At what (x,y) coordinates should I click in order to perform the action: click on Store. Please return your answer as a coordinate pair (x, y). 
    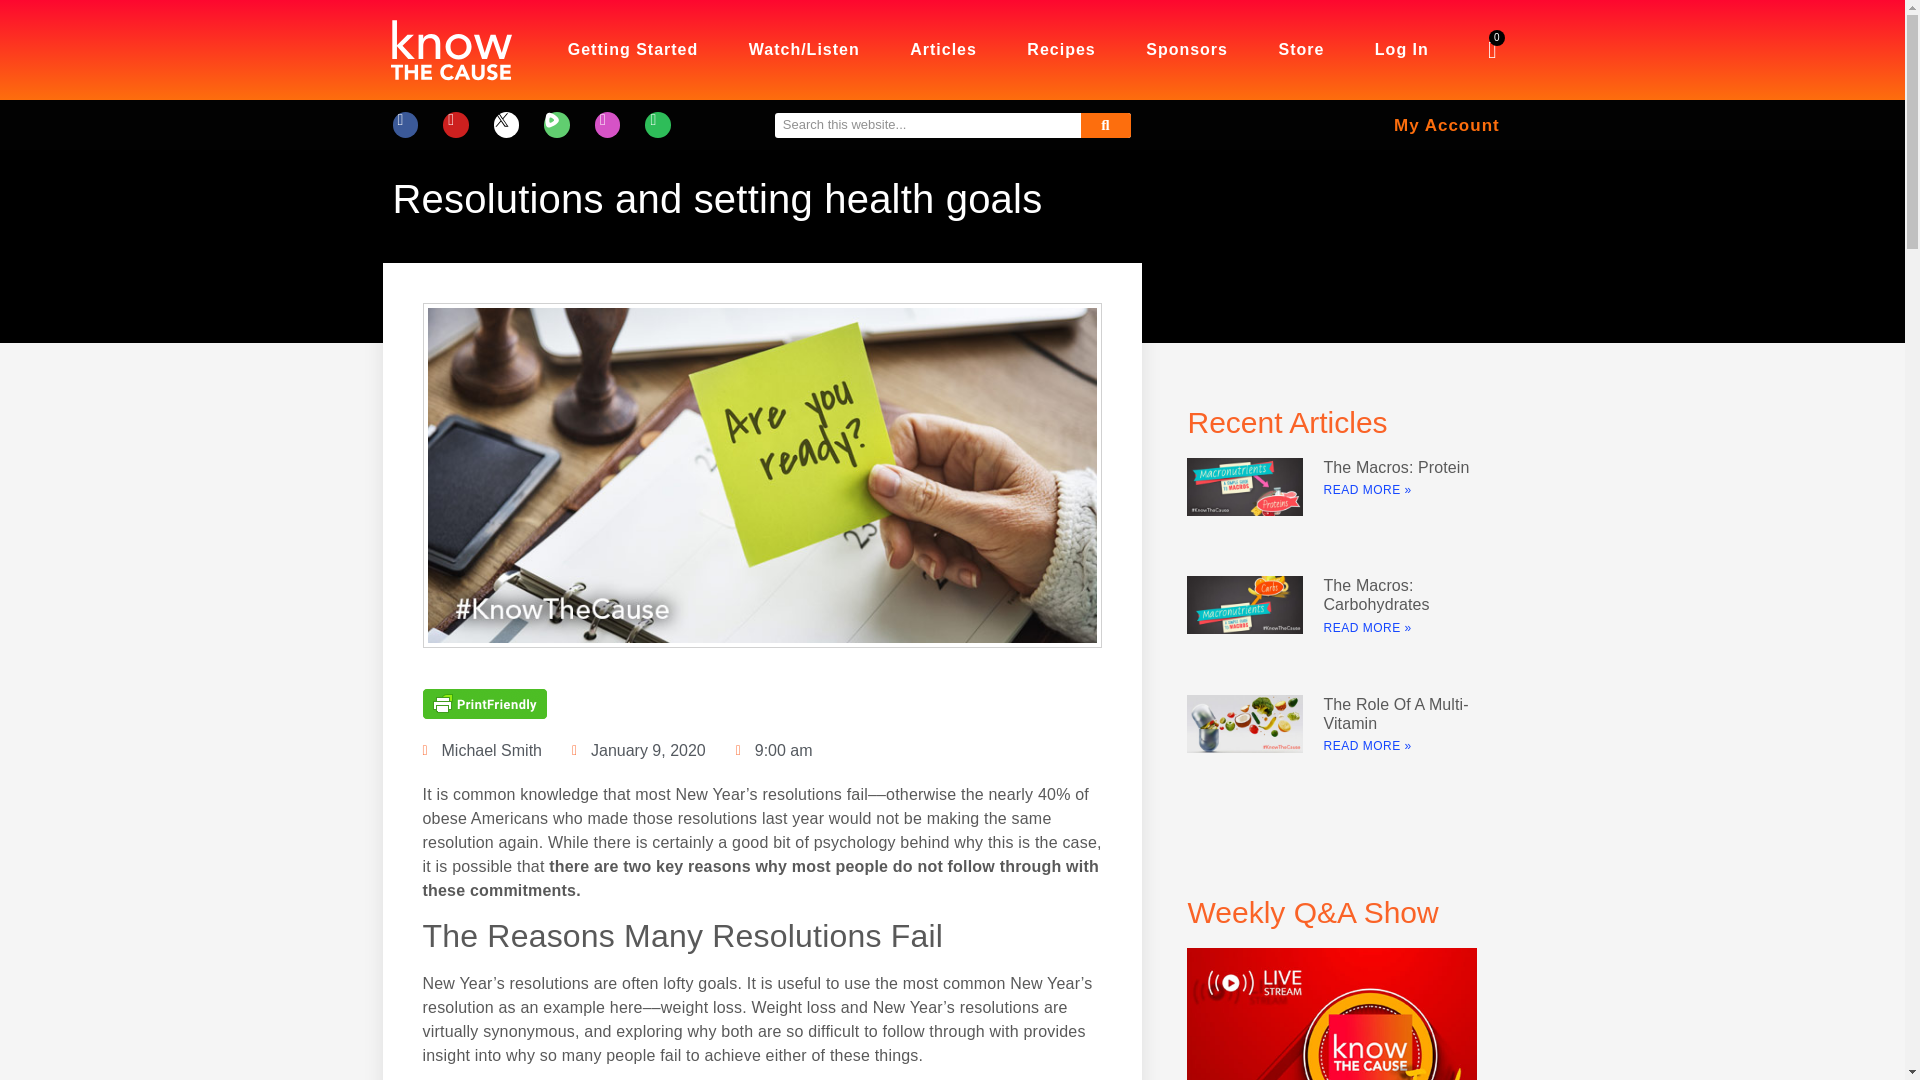
    Looking at the image, I should click on (1301, 50).